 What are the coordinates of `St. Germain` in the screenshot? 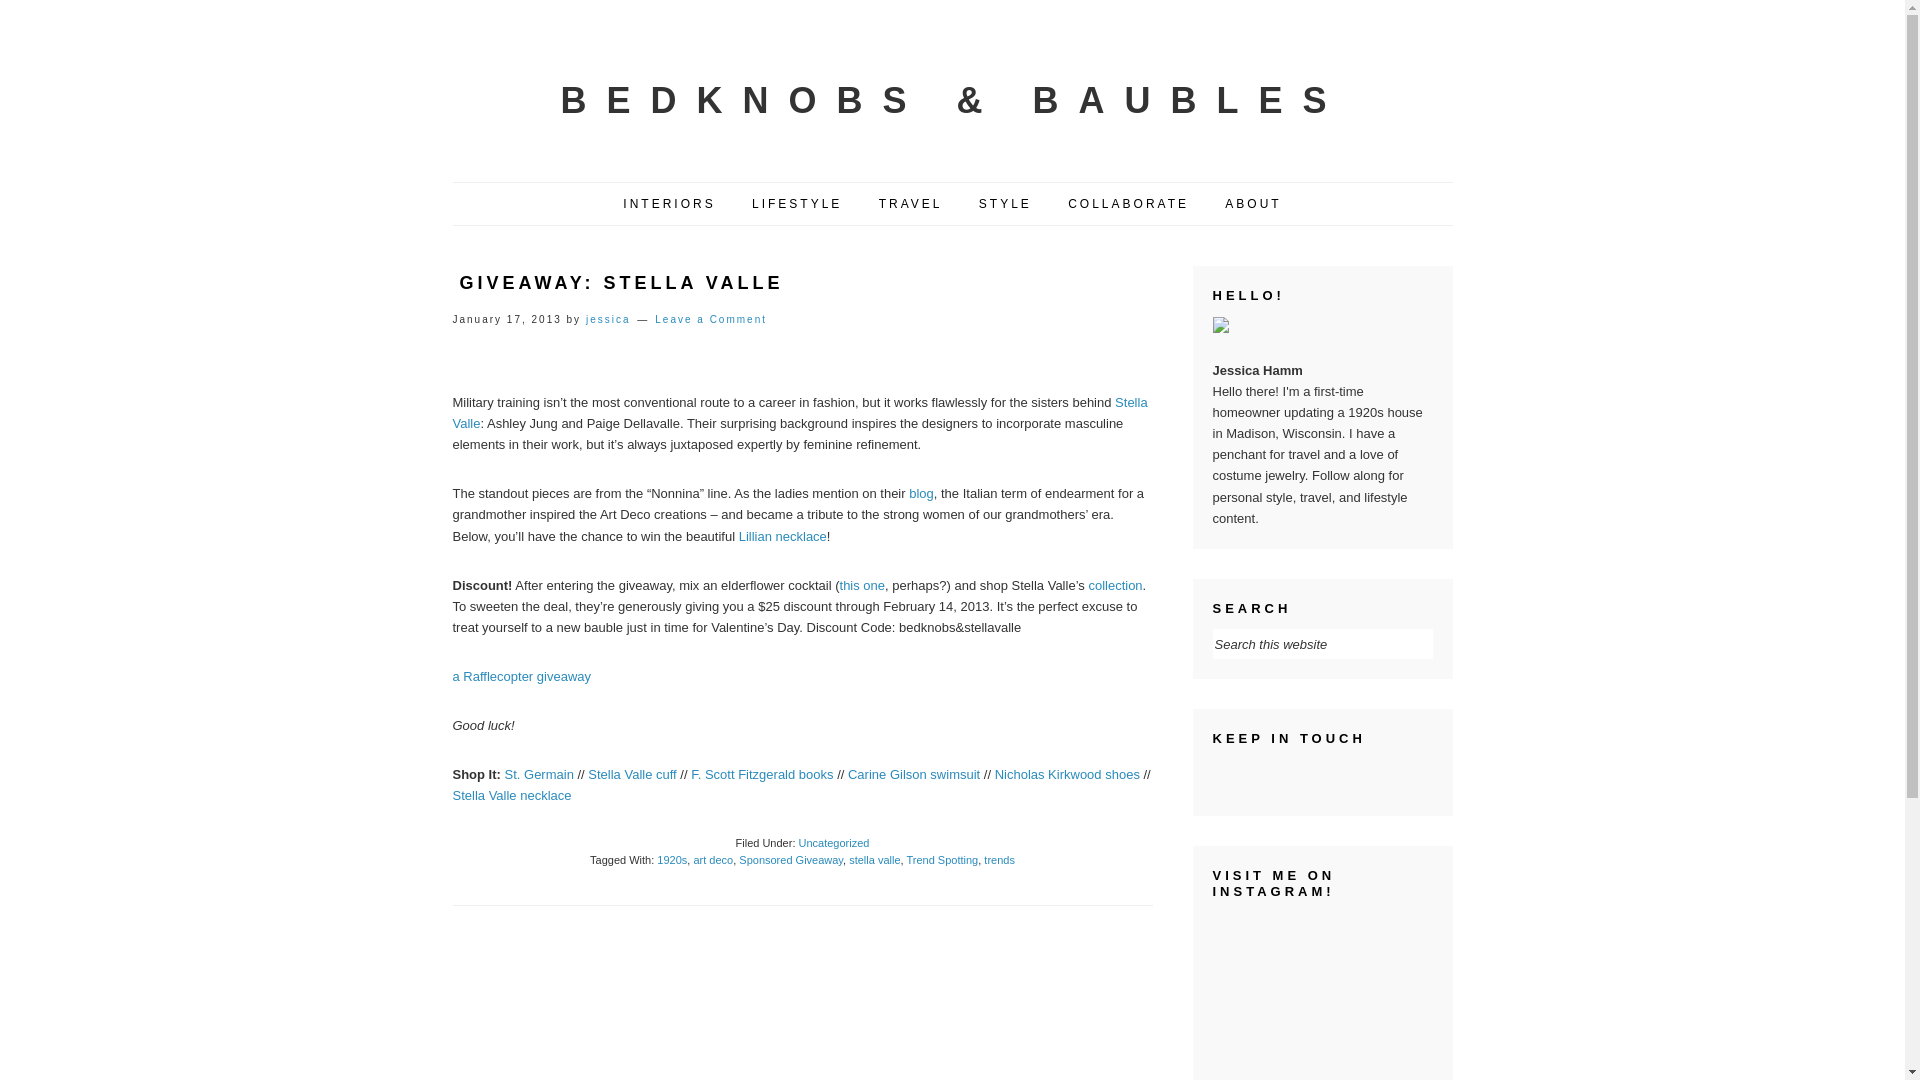 It's located at (539, 774).